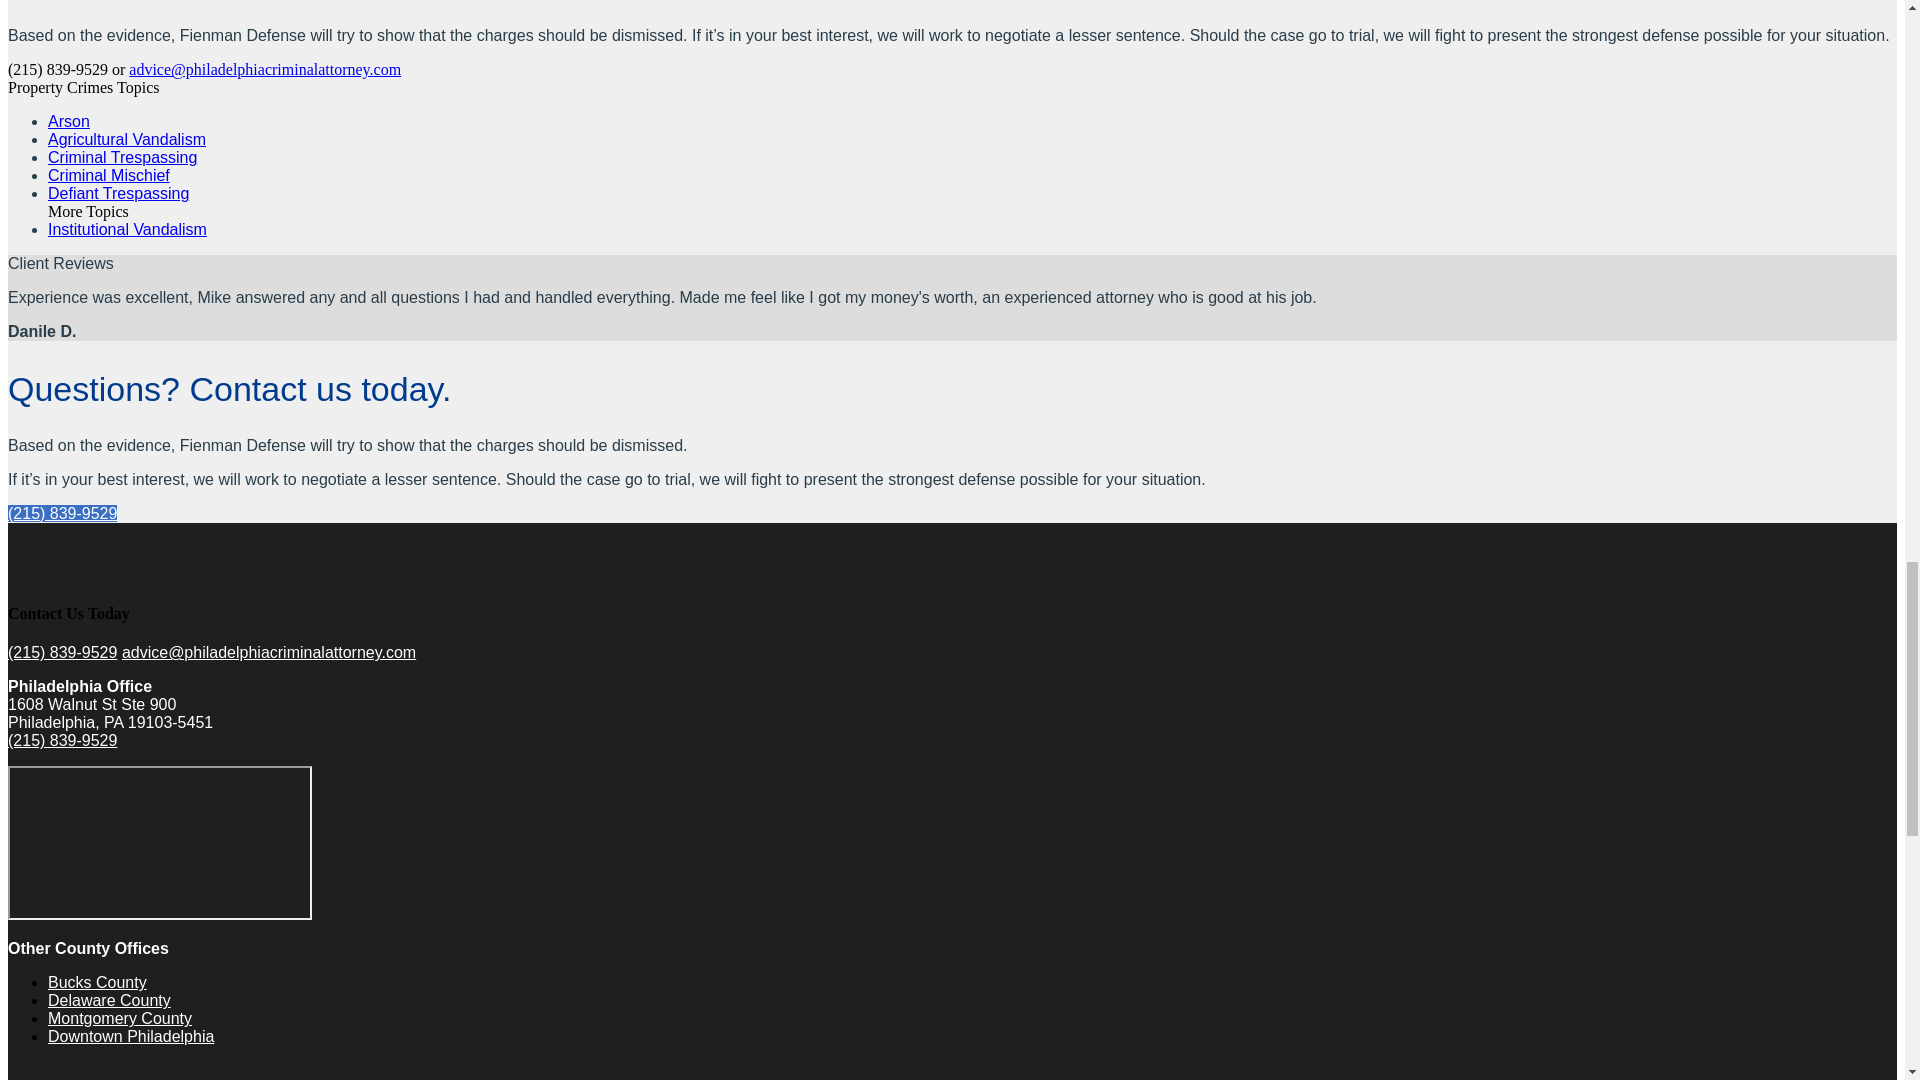 The image size is (1920, 1080). Describe the element at coordinates (126, 138) in the screenshot. I see `Agricultural Vandalism` at that location.